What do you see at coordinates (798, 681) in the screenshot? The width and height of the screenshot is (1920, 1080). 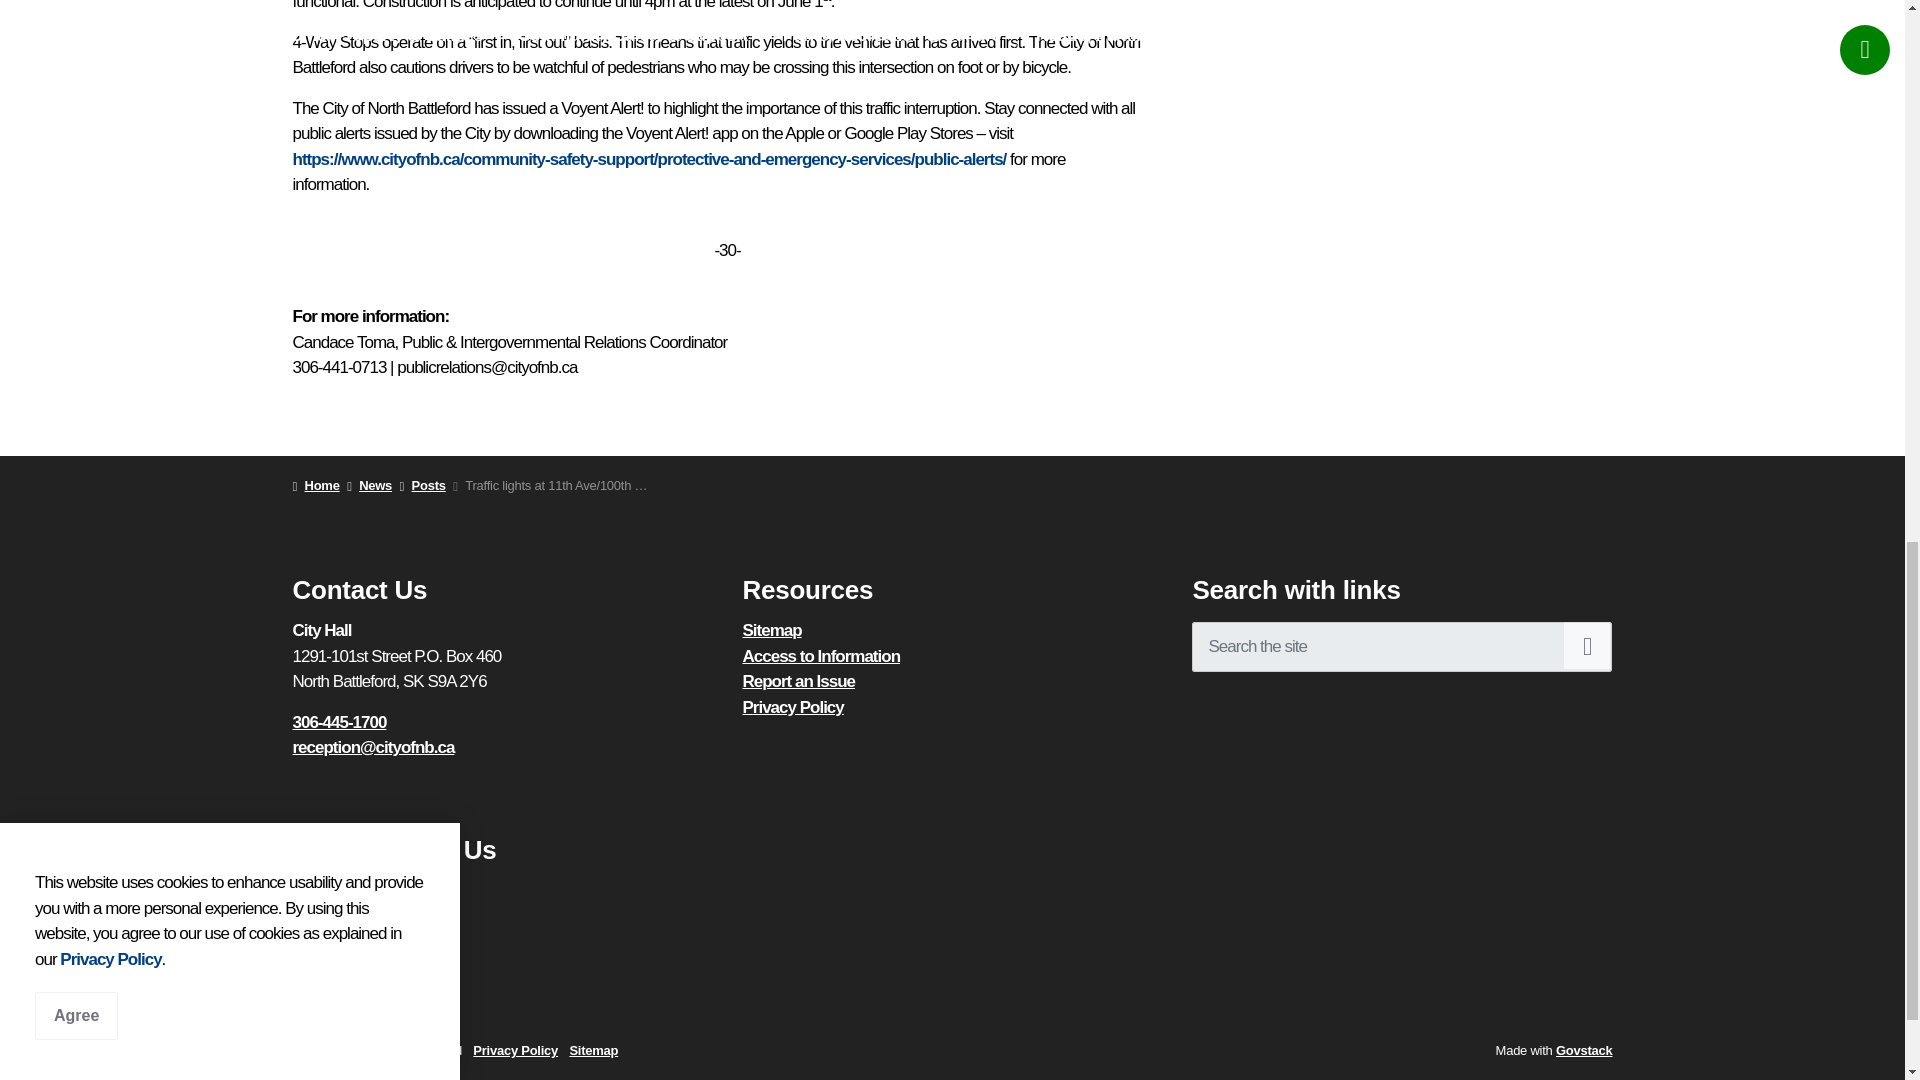 I see `Report an Issue` at bounding box center [798, 681].